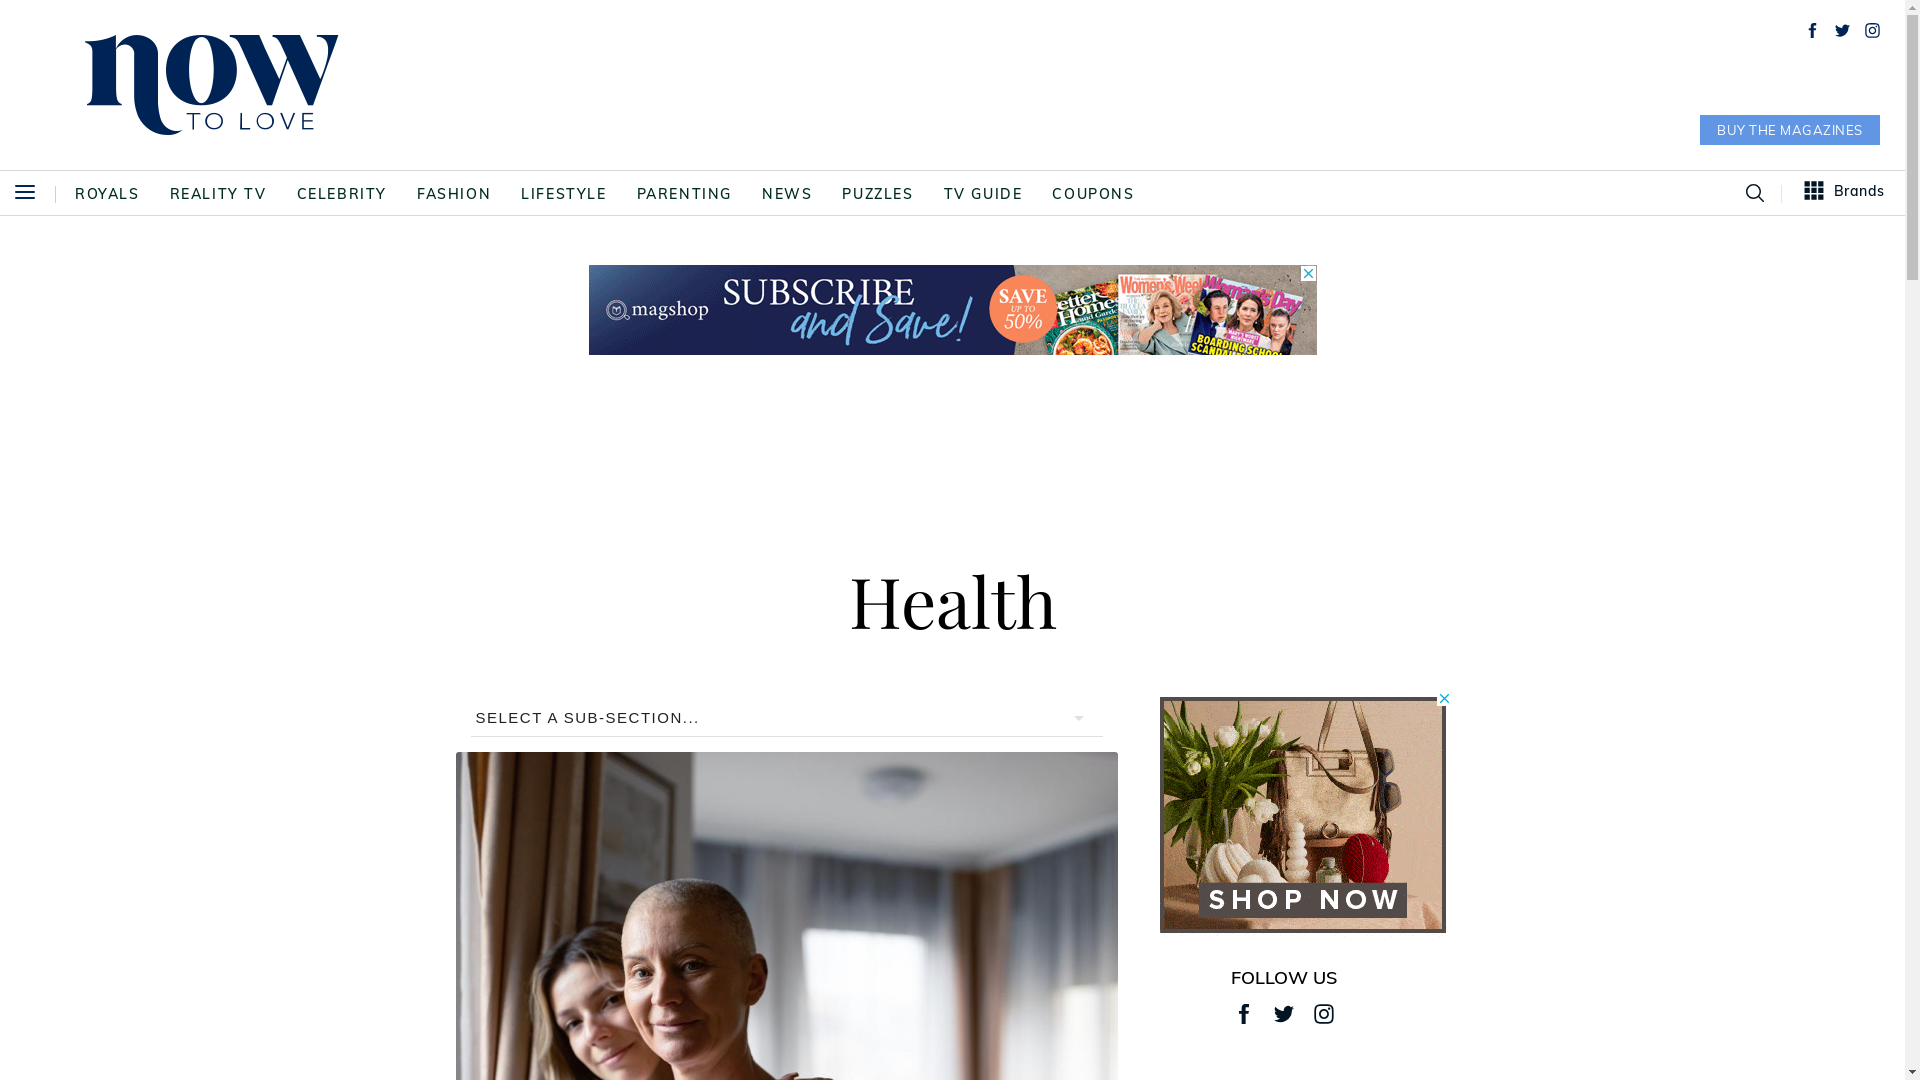  What do you see at coordinates (454, 194) in the screenshot?
I see `FASHION` at bounding box center [454, 194].